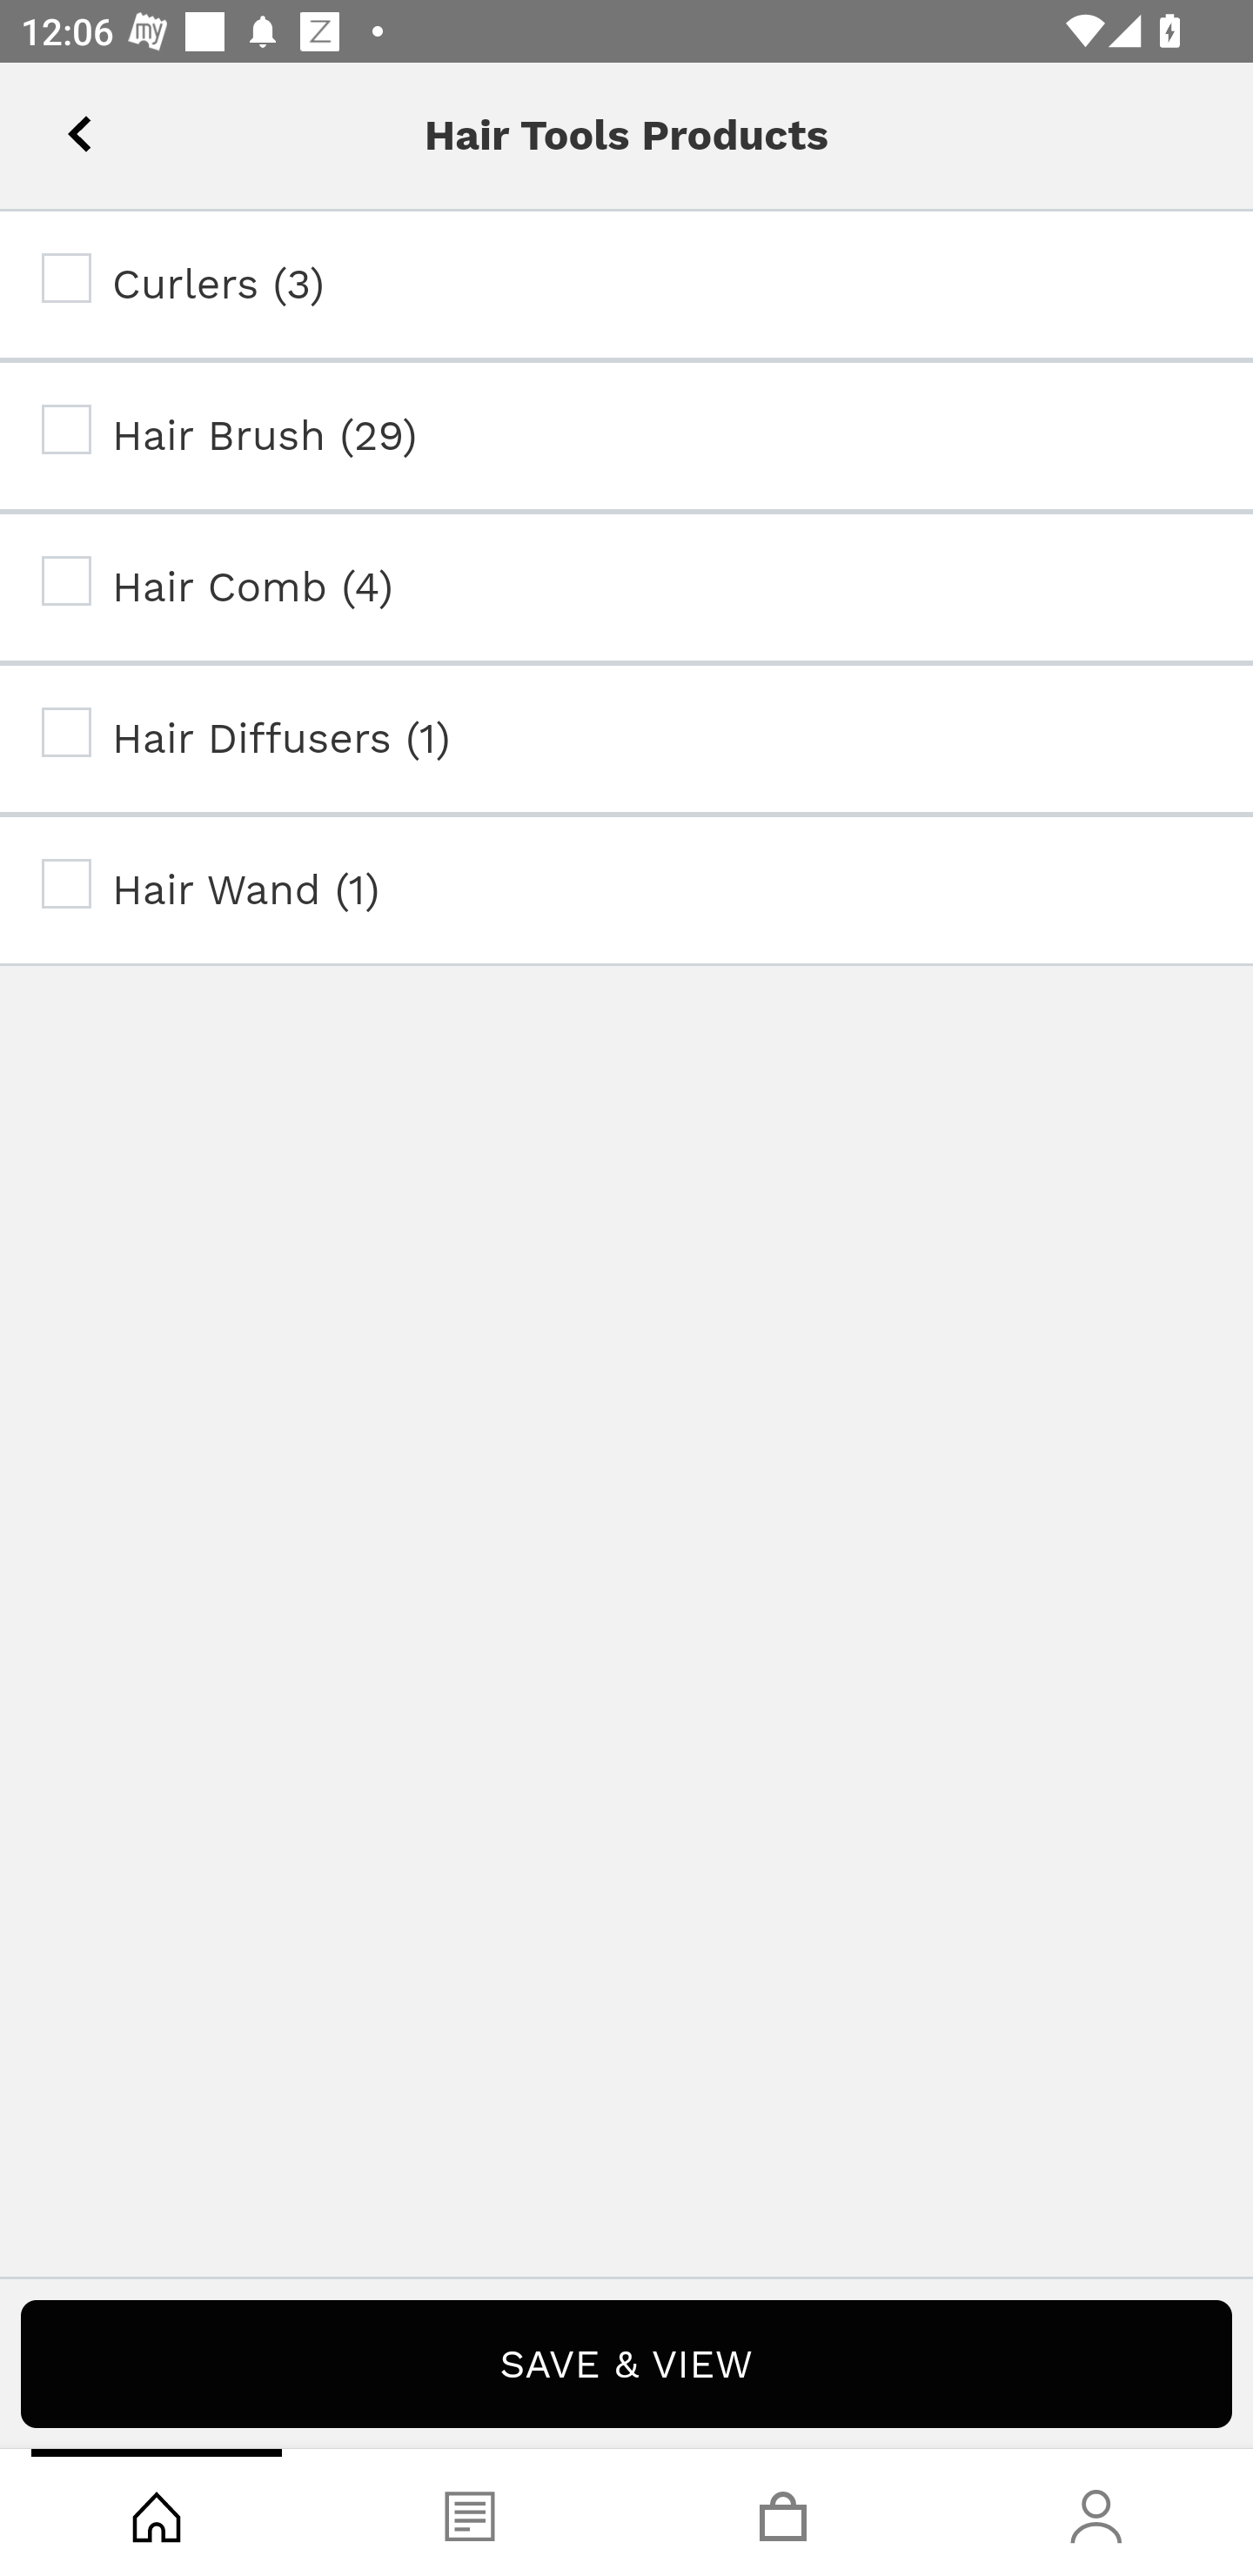 The width and height of the screenshot is (1253, 2576). What do you see at coordinates (470, 2512) in the screenshot?
I see `Blog, tab, 2 of 4` at bounding box center [470, 2512].